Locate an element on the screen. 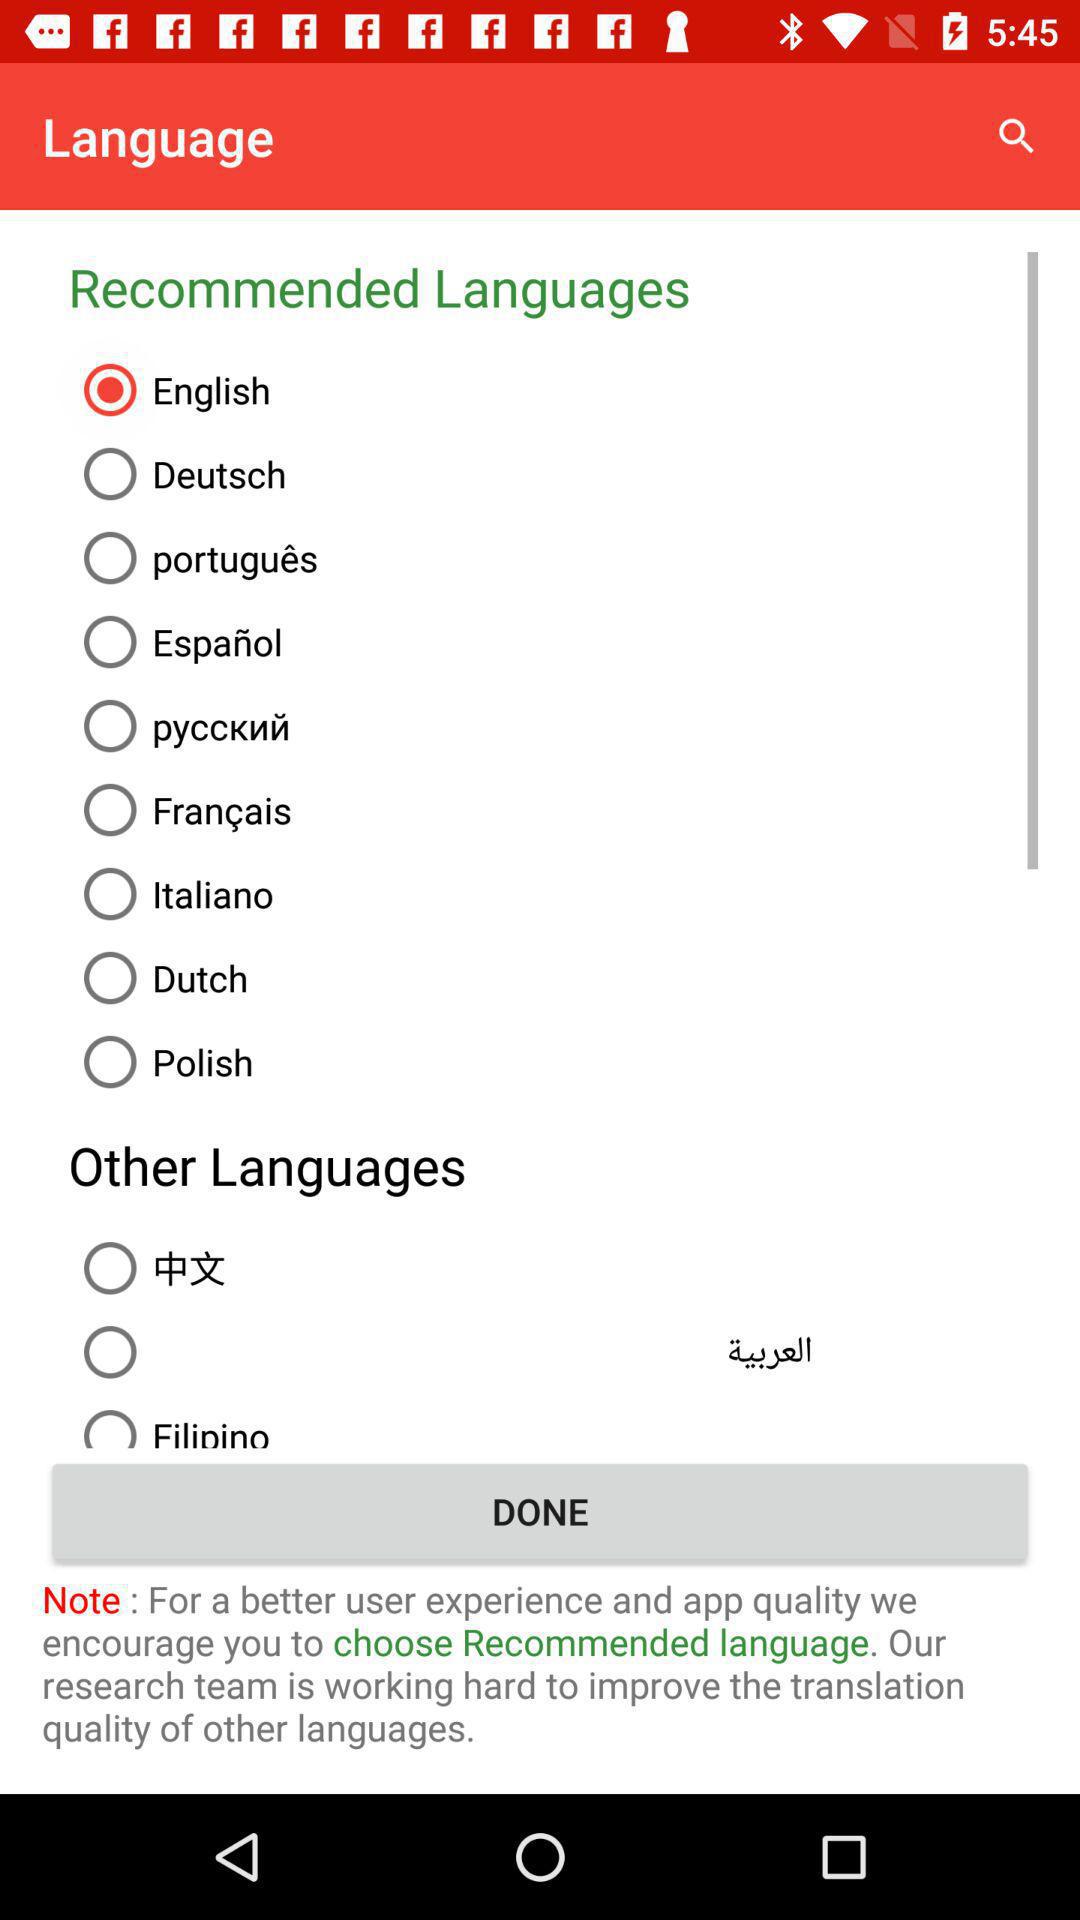 Image resolution: width=1080 pixels, height=1920 pixels. launch the polish is located at coordinates (553, 1062).